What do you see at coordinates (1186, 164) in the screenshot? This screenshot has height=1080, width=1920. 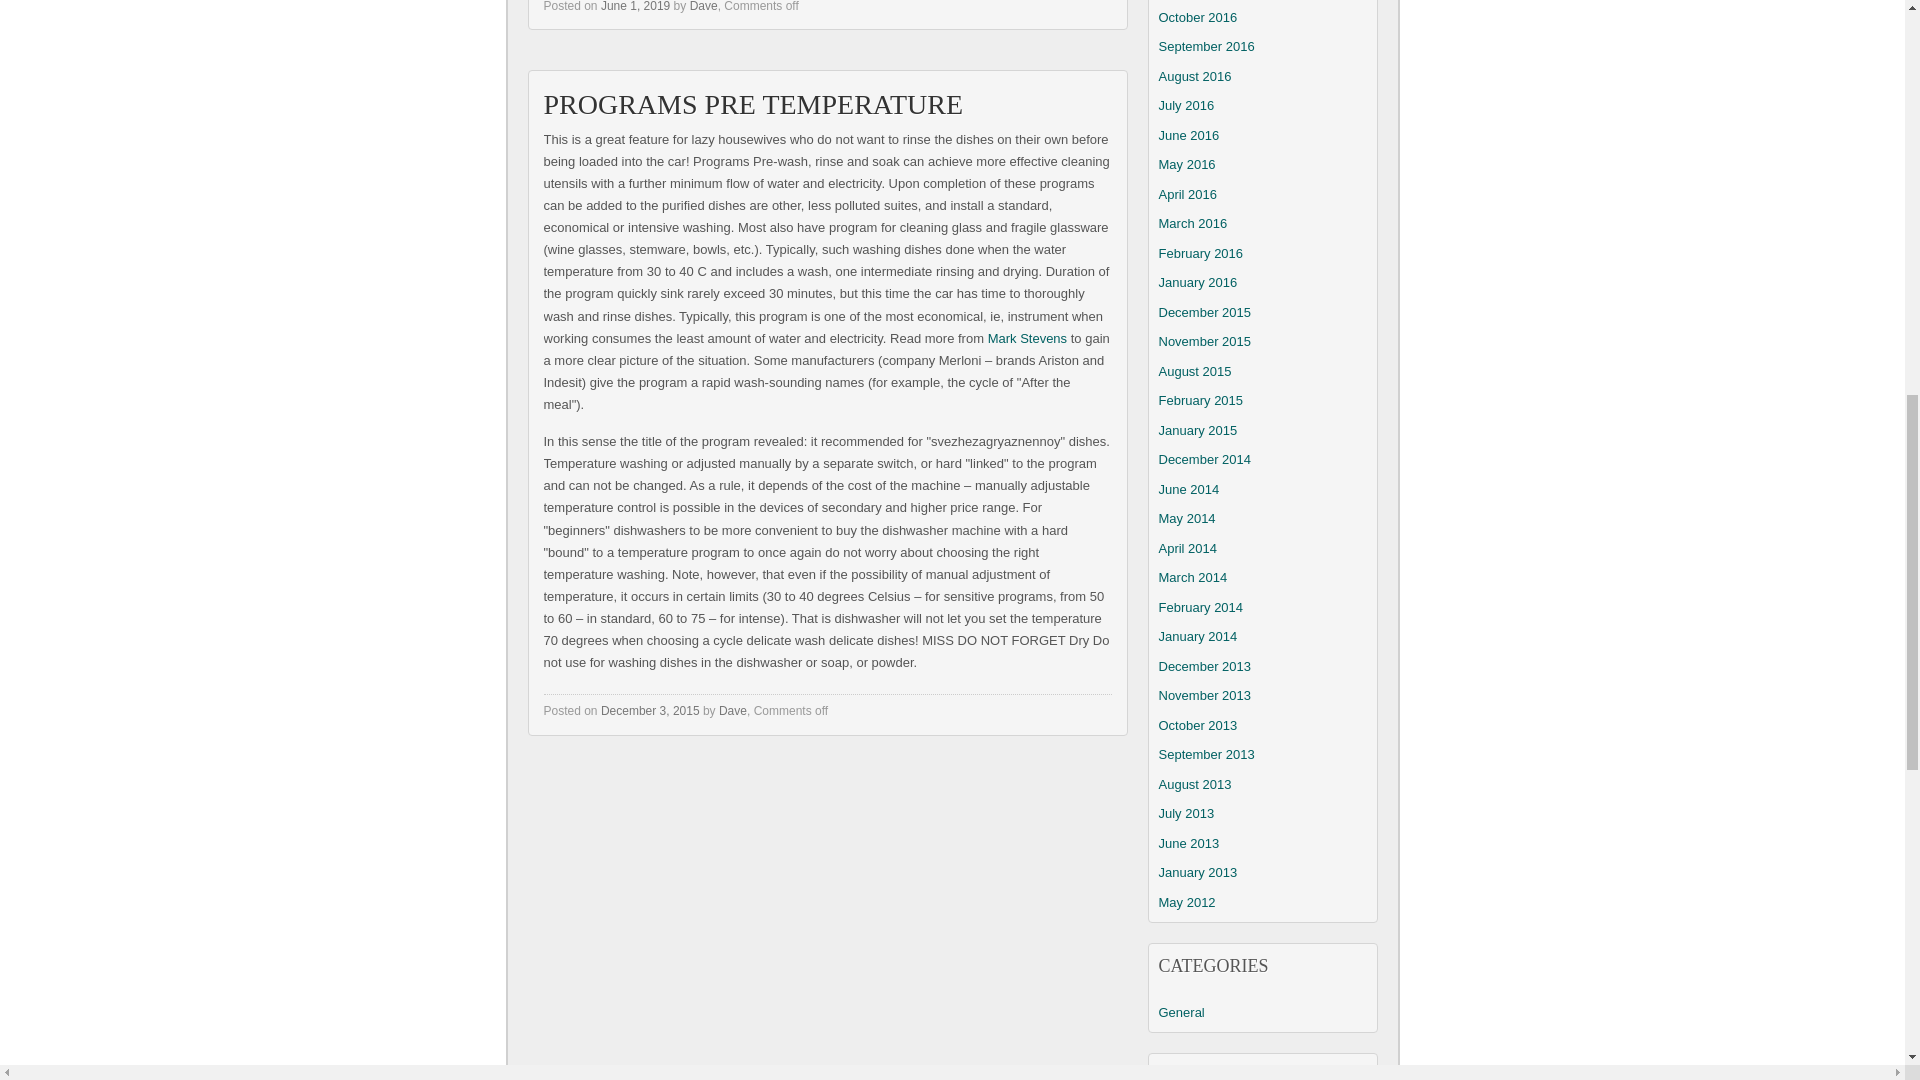 I see `May 2016` at bounding box center [1186, 164].